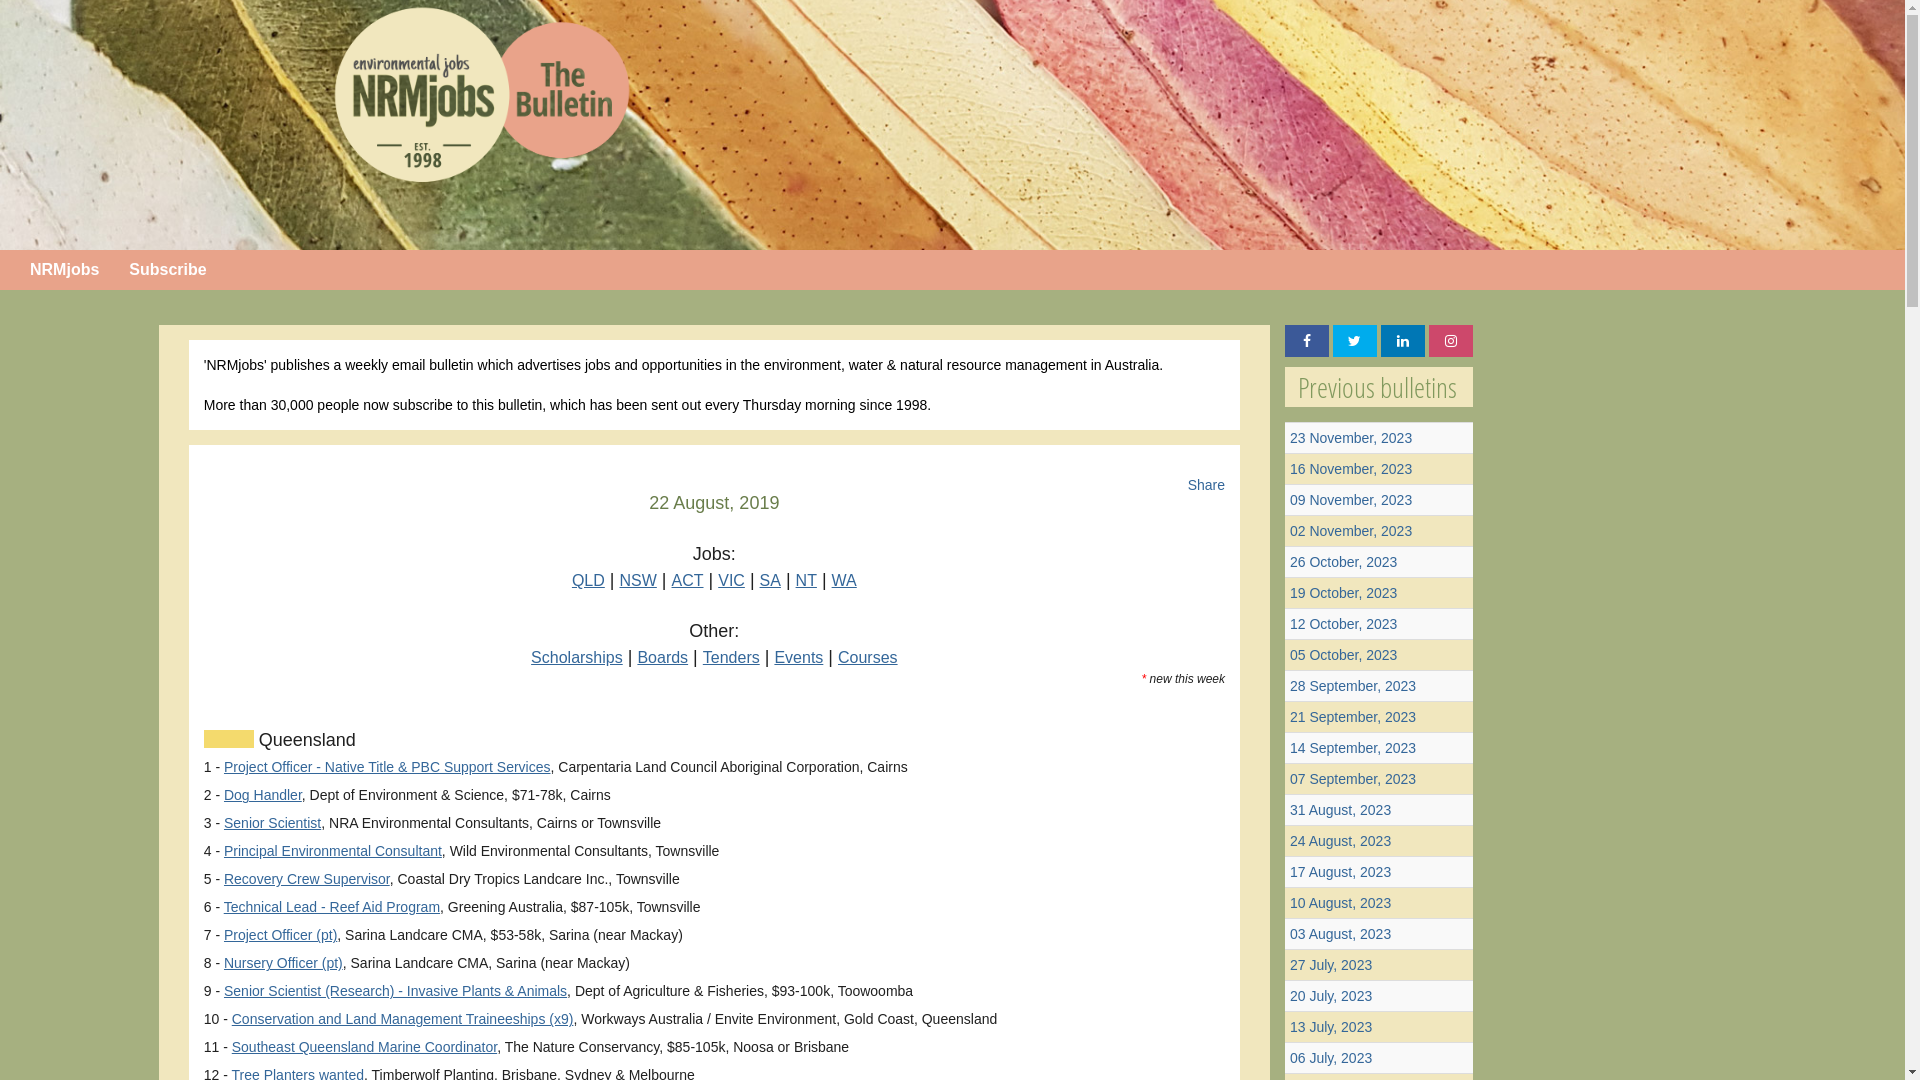 This screenshot has width=1920, height=1080. What do you see at coordinates (305, 740) in the screenshot?
I see `Queensland` at bounding box center [305, 740].